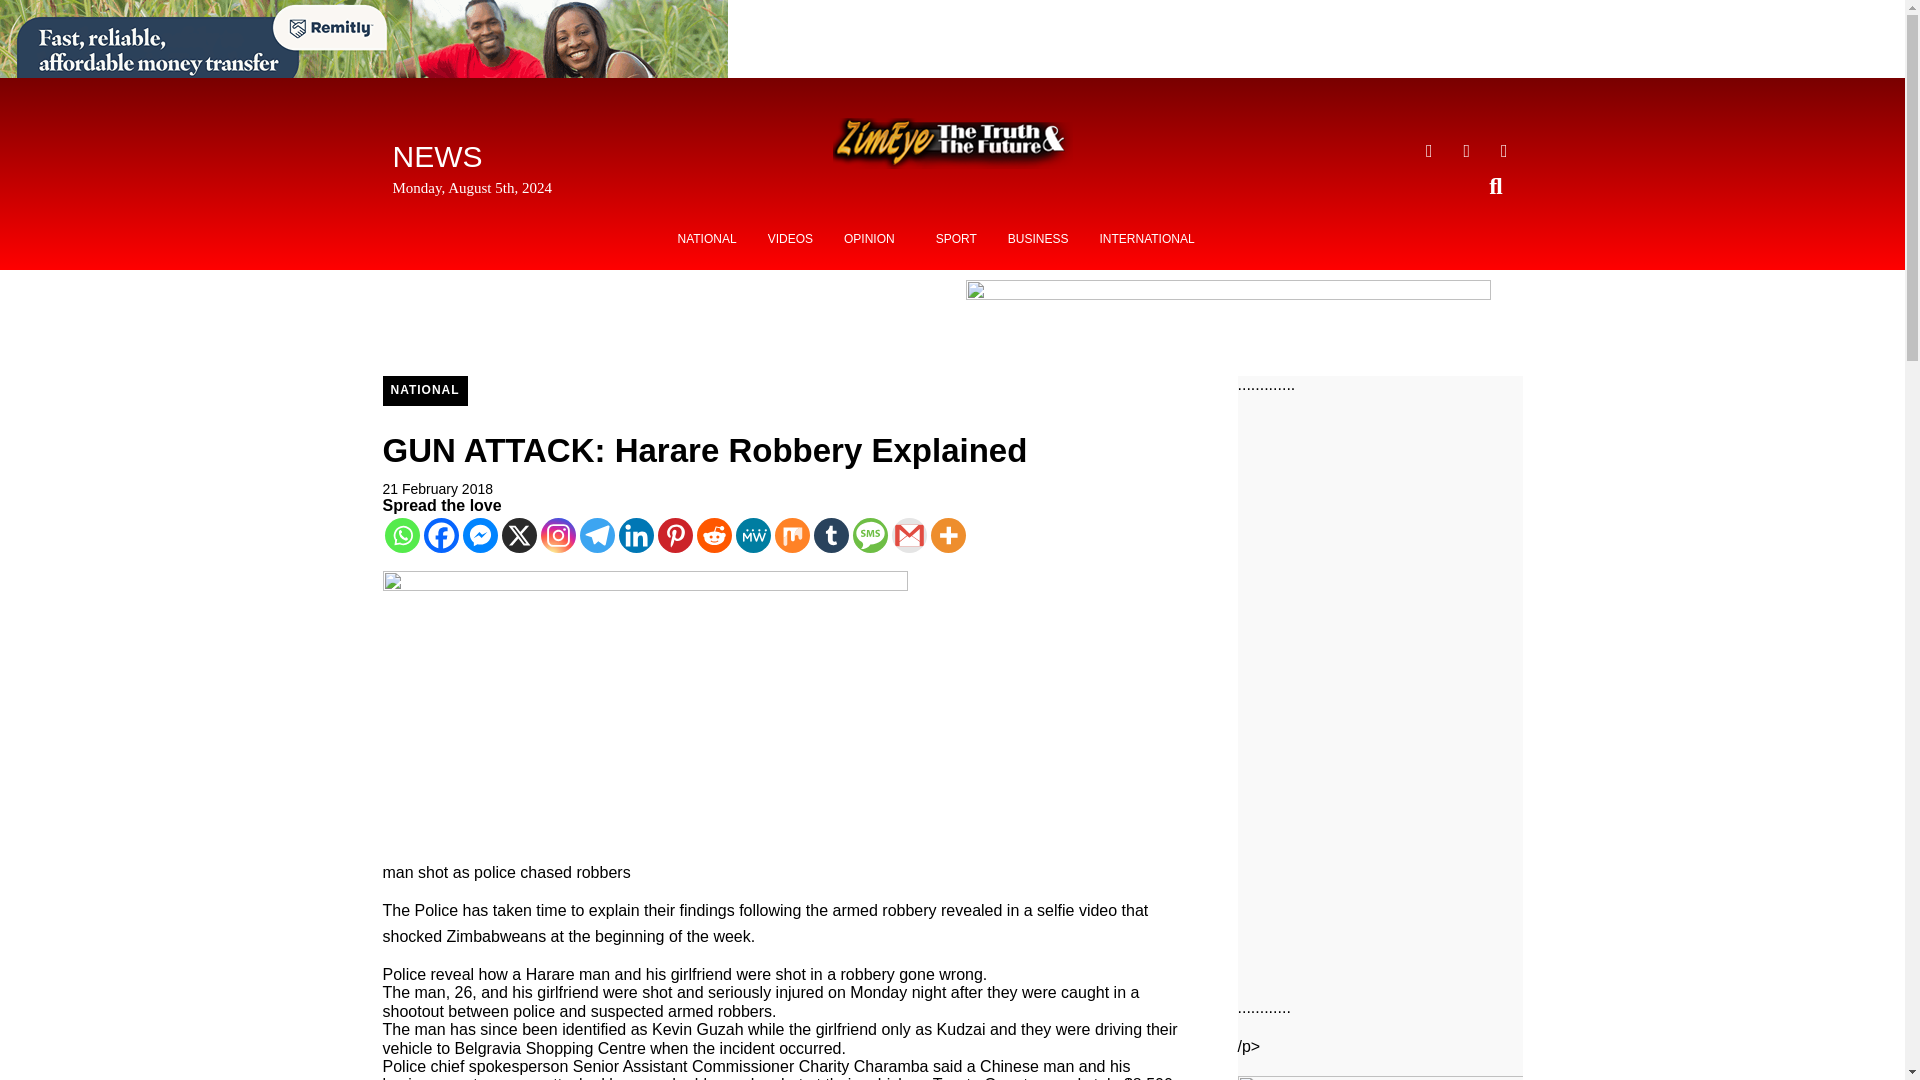 The width and height of the screenshot is (1920, 1080). I want to click on INTERNATIONAL, so click(1146, 239).